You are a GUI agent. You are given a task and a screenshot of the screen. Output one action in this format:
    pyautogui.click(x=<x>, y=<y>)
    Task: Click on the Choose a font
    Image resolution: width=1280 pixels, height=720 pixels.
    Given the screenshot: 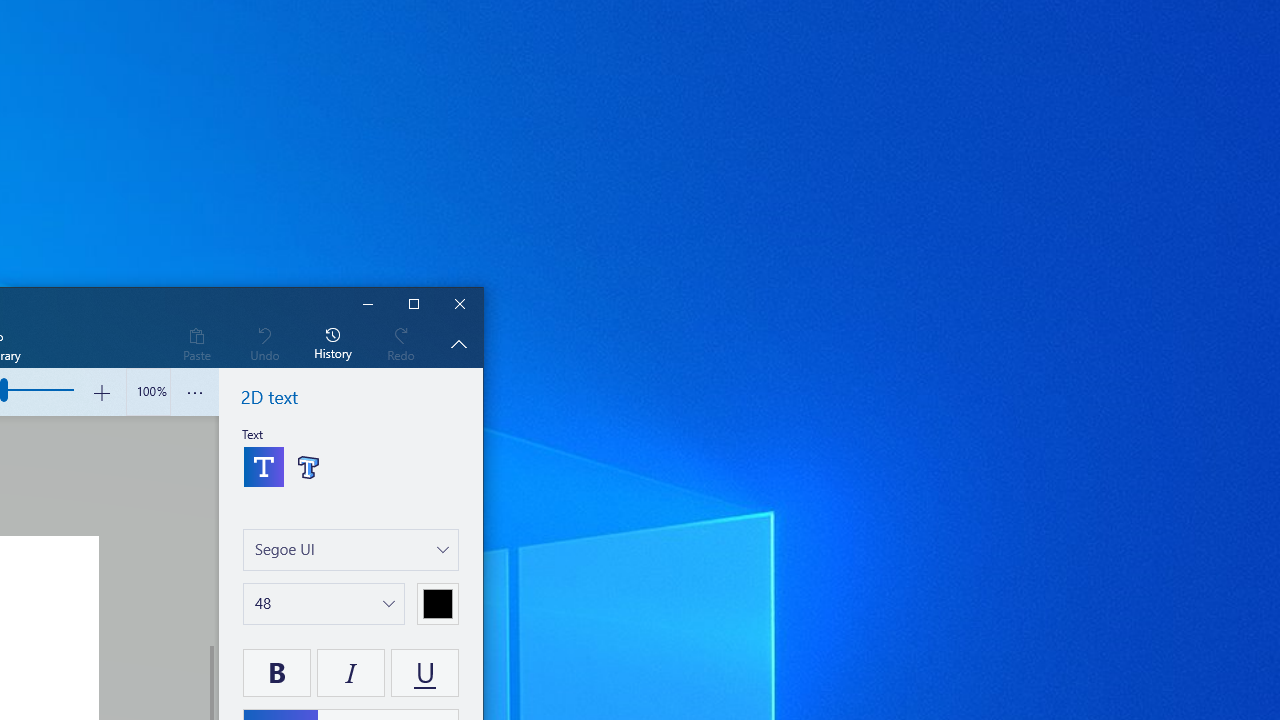 What is the action you would take?
    pyautogui.click(x=351, y=550)
    